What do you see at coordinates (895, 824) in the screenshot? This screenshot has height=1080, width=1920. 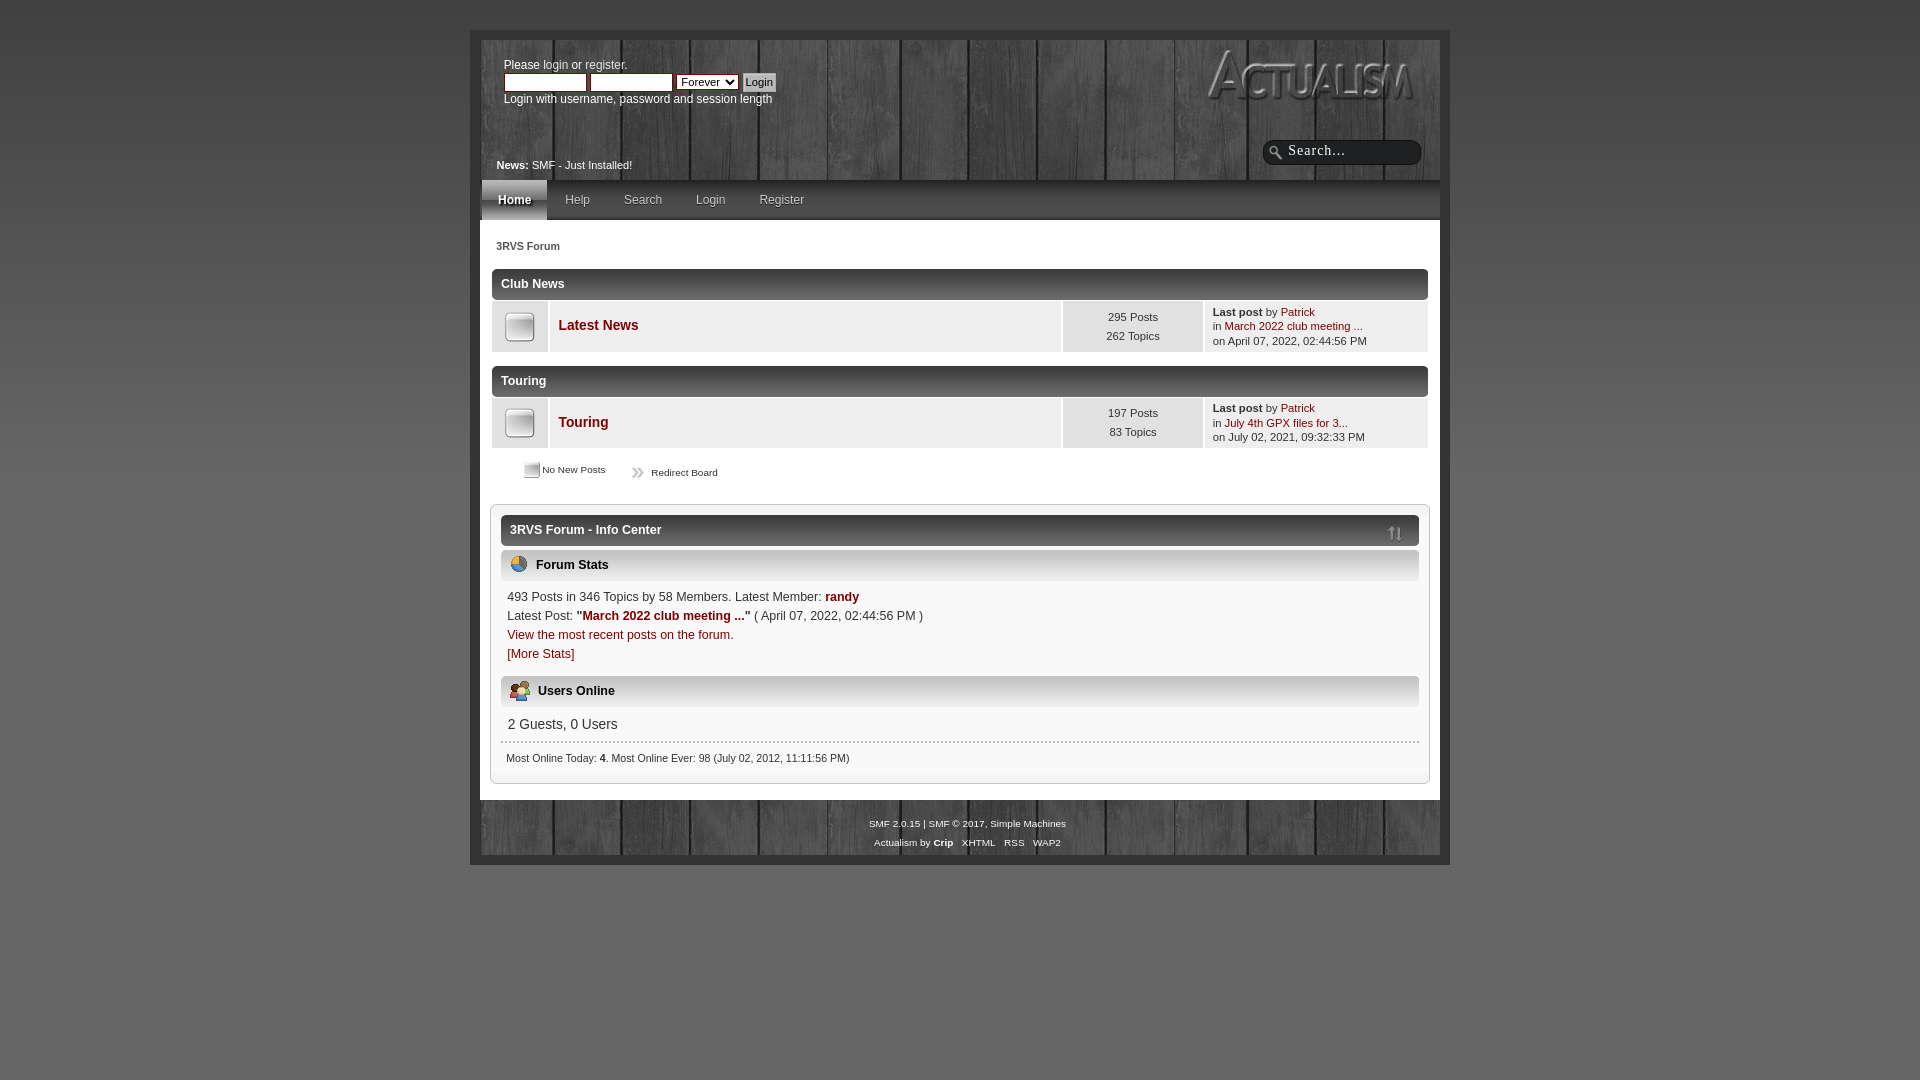 I see `SMF 2.0.15` at bounding box center [895, 824].